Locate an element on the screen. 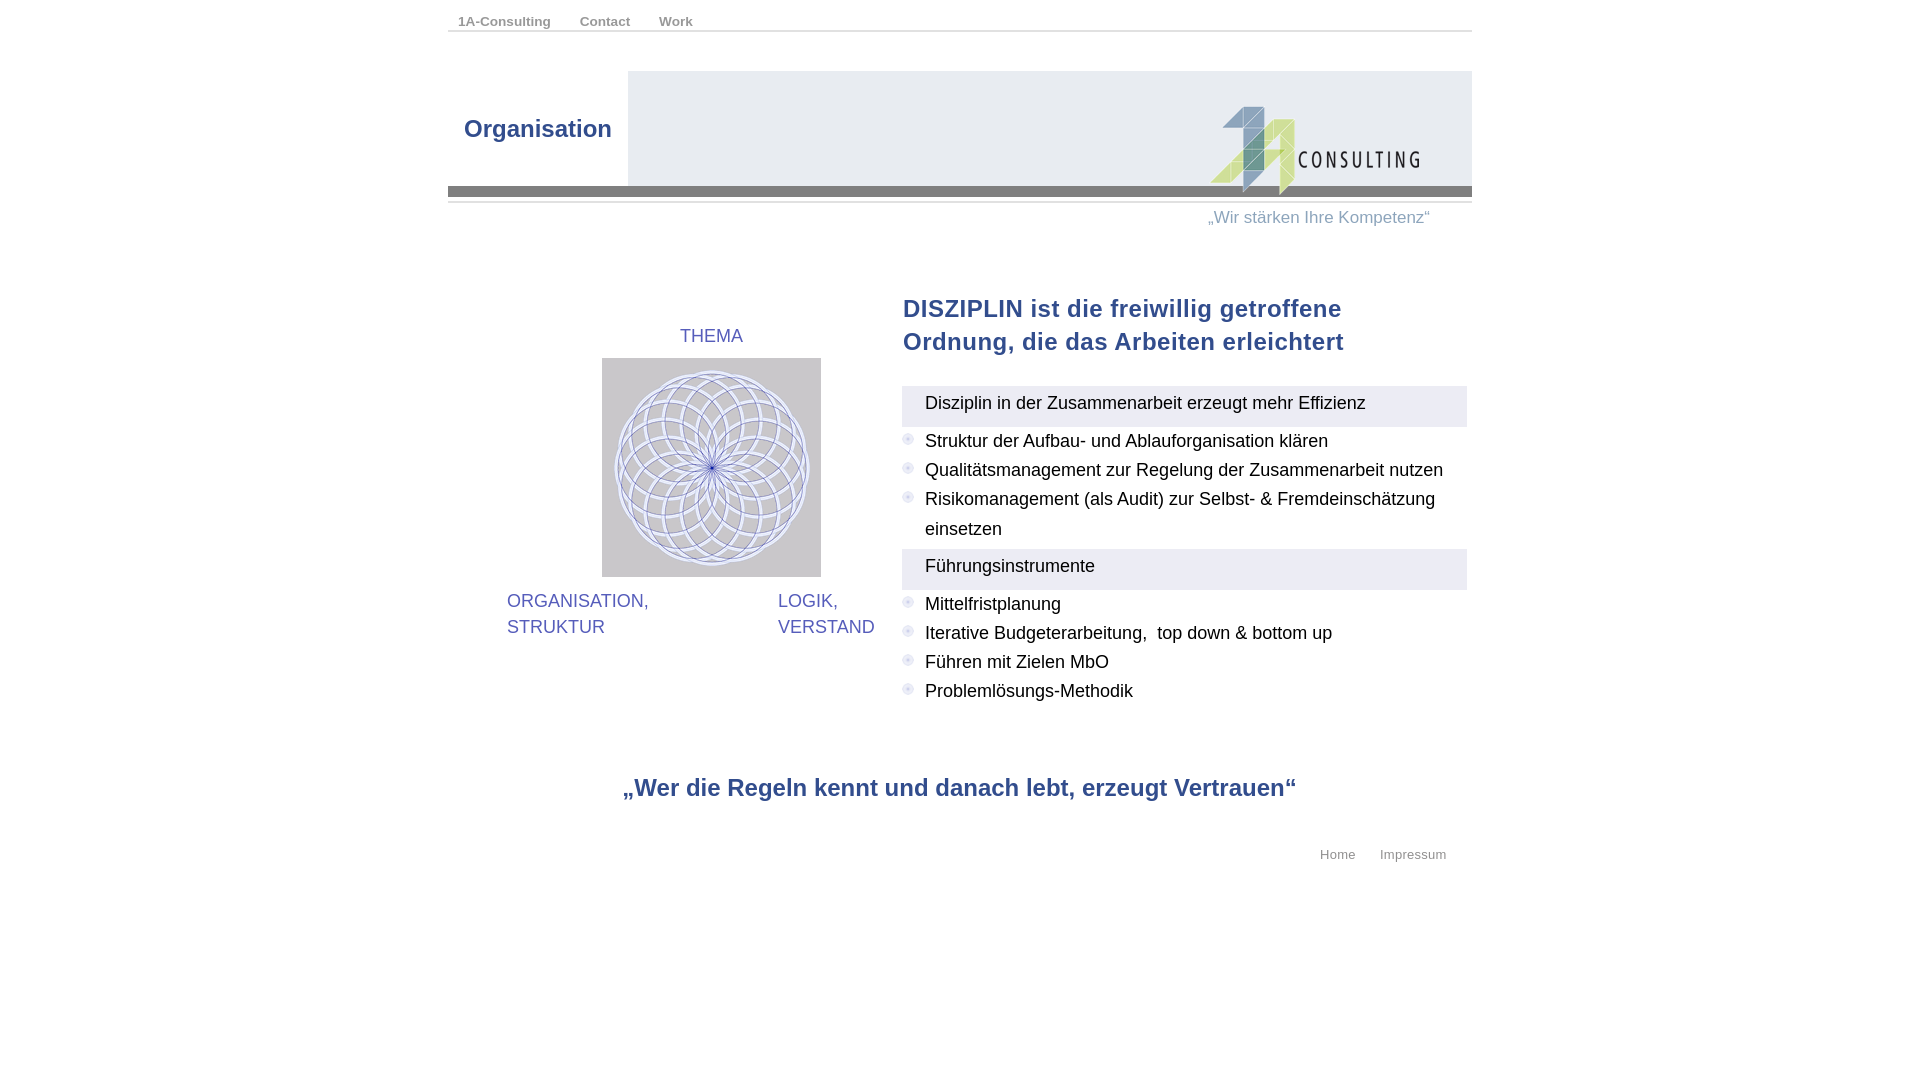  Work is located at coordinates (676, 22).